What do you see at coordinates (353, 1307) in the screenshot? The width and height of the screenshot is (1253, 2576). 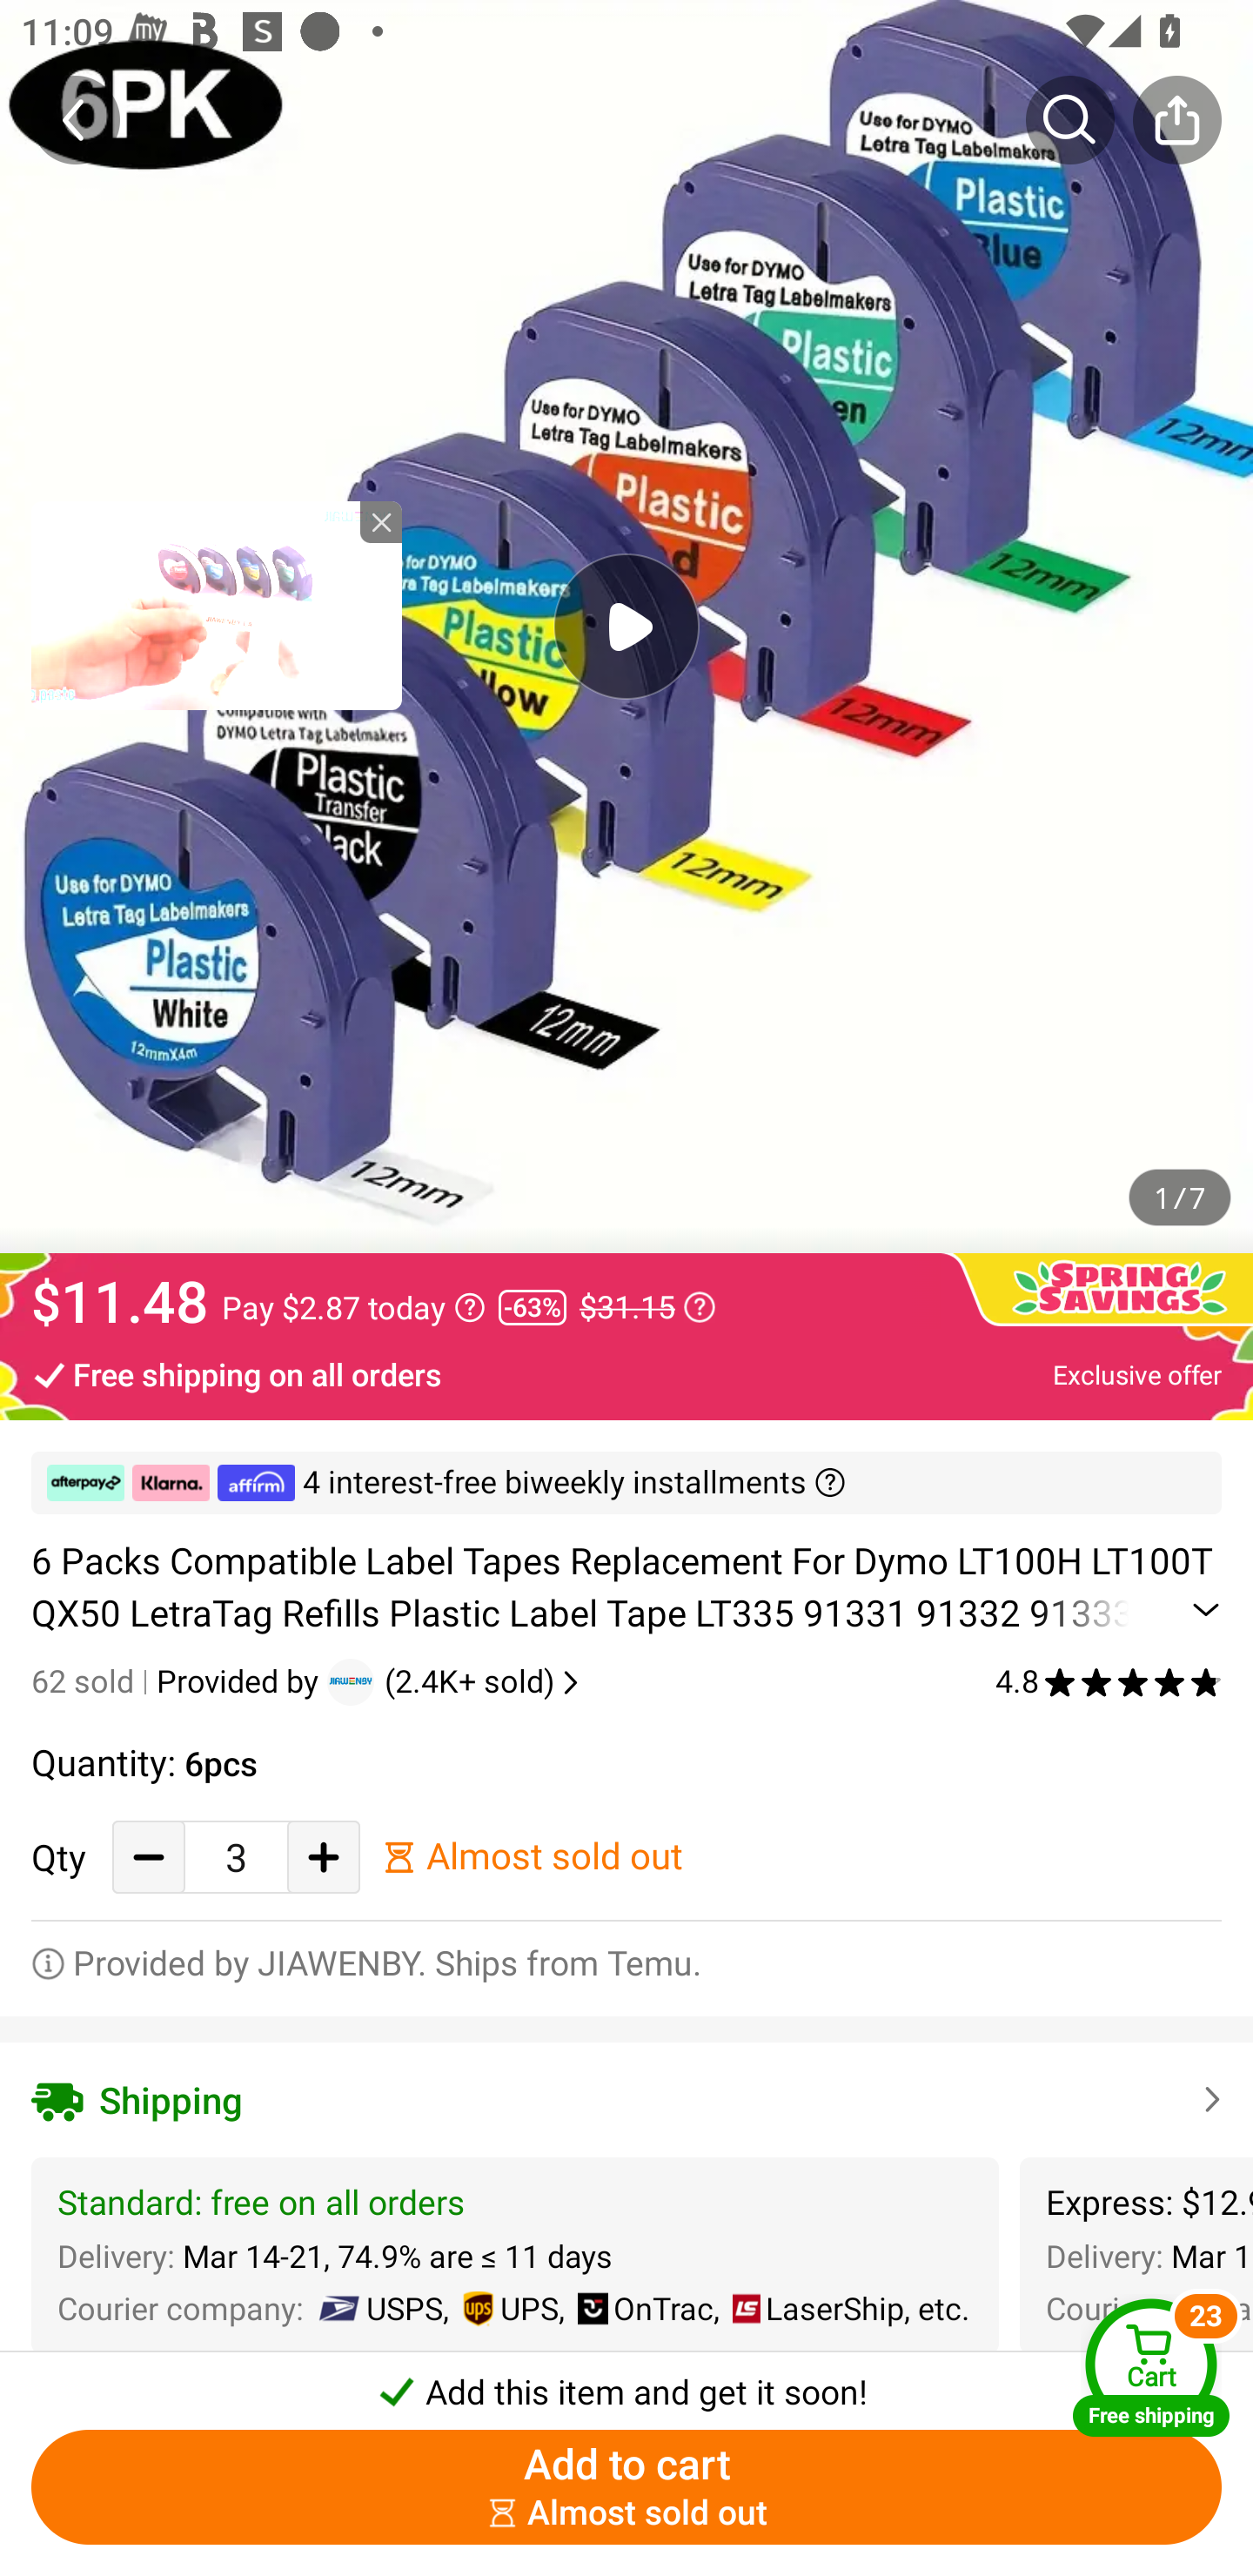 I see `Pay $2.87 today  ` at bounding box center [353, 1307].